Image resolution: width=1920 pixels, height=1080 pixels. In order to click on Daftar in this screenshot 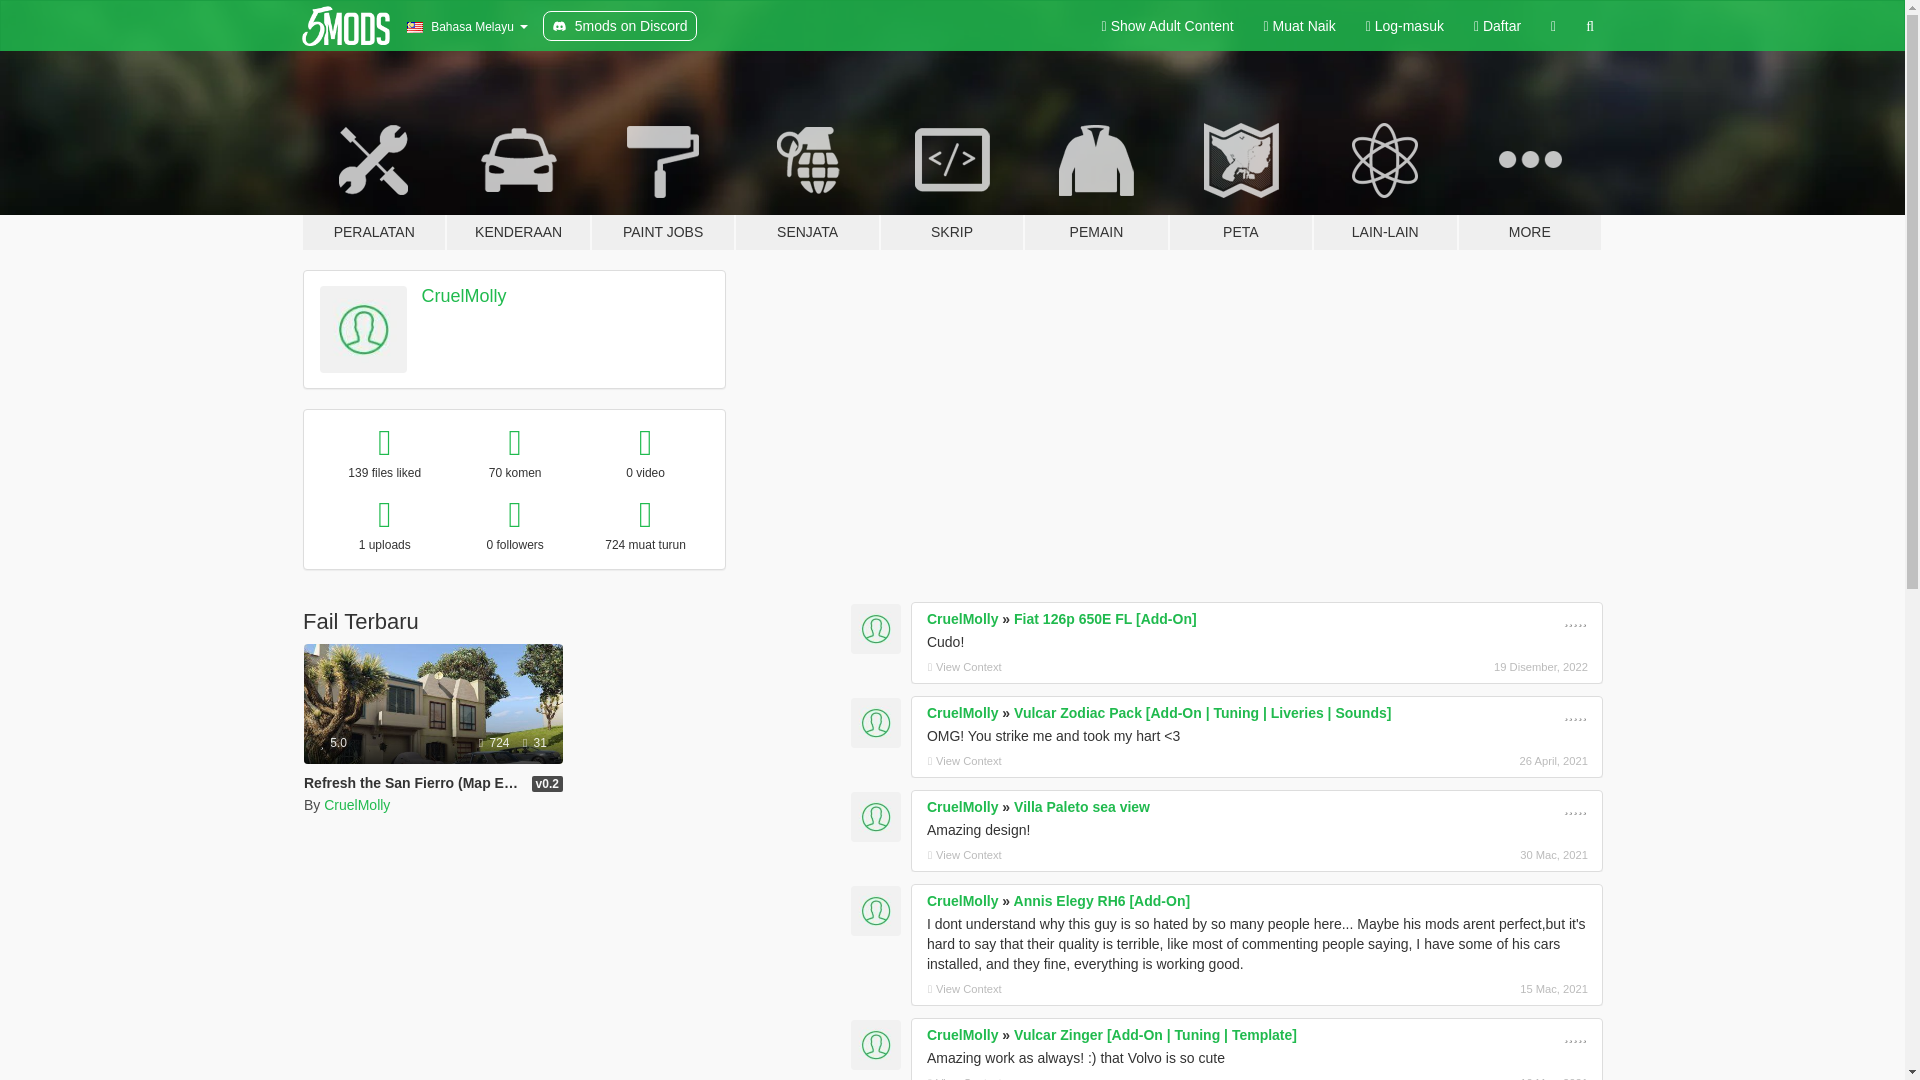, I will do `click(1498, 26)`.